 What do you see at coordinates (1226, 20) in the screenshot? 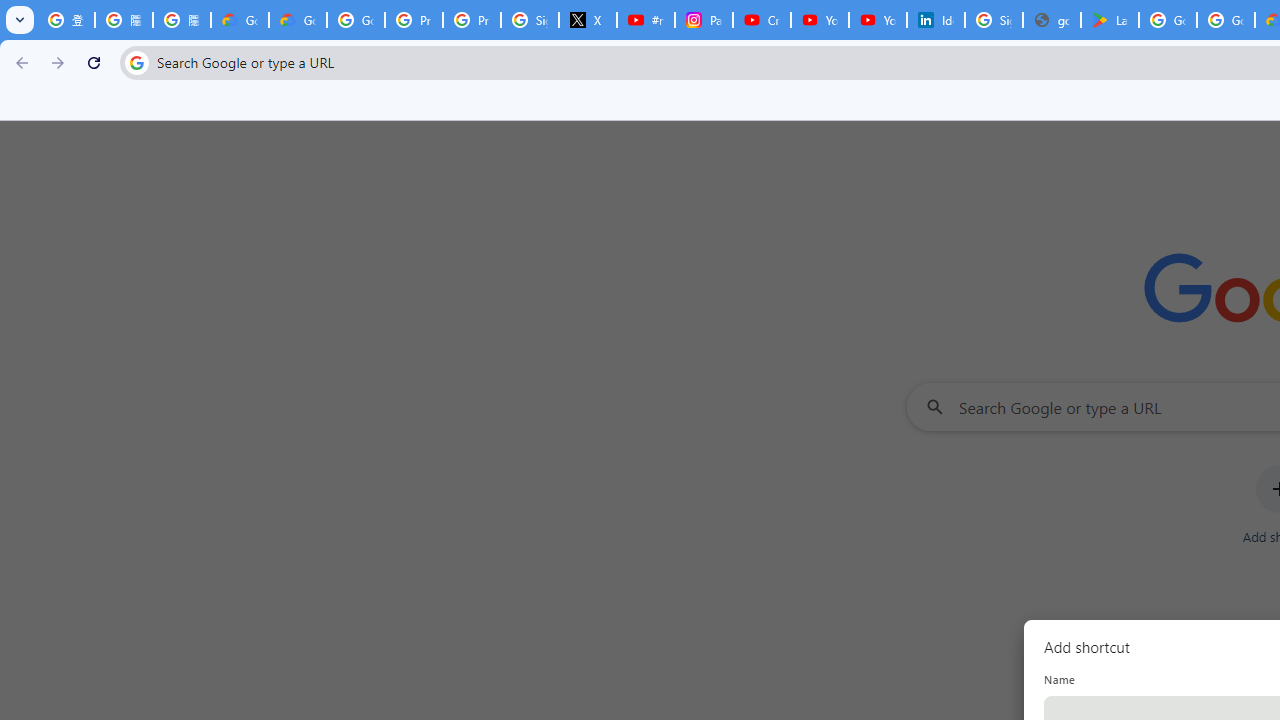
I see `Google Workspace - Specific Terms` at bounding box center [1226, 20].